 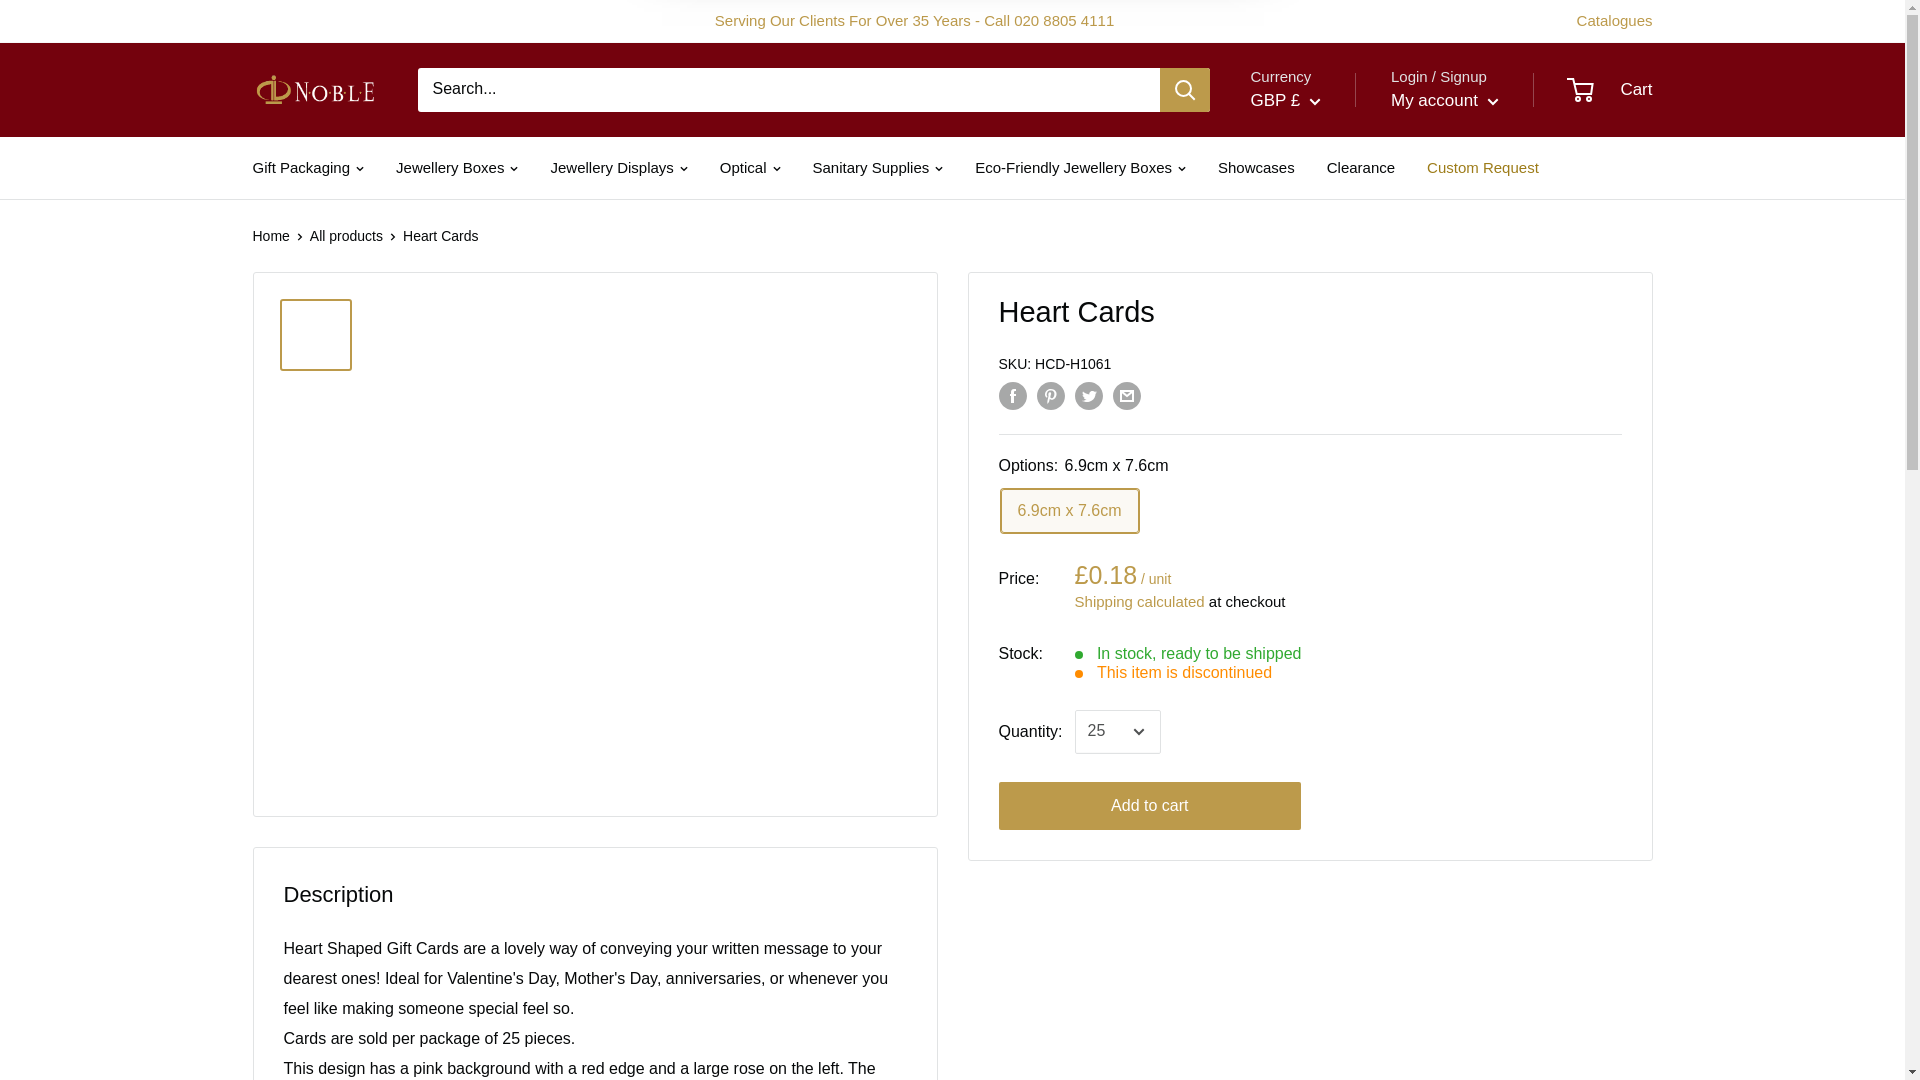 What do you see at coordinates (1614, 20) in the screenshot?
I see `Catalogues` at bounding box center [1614, 20].